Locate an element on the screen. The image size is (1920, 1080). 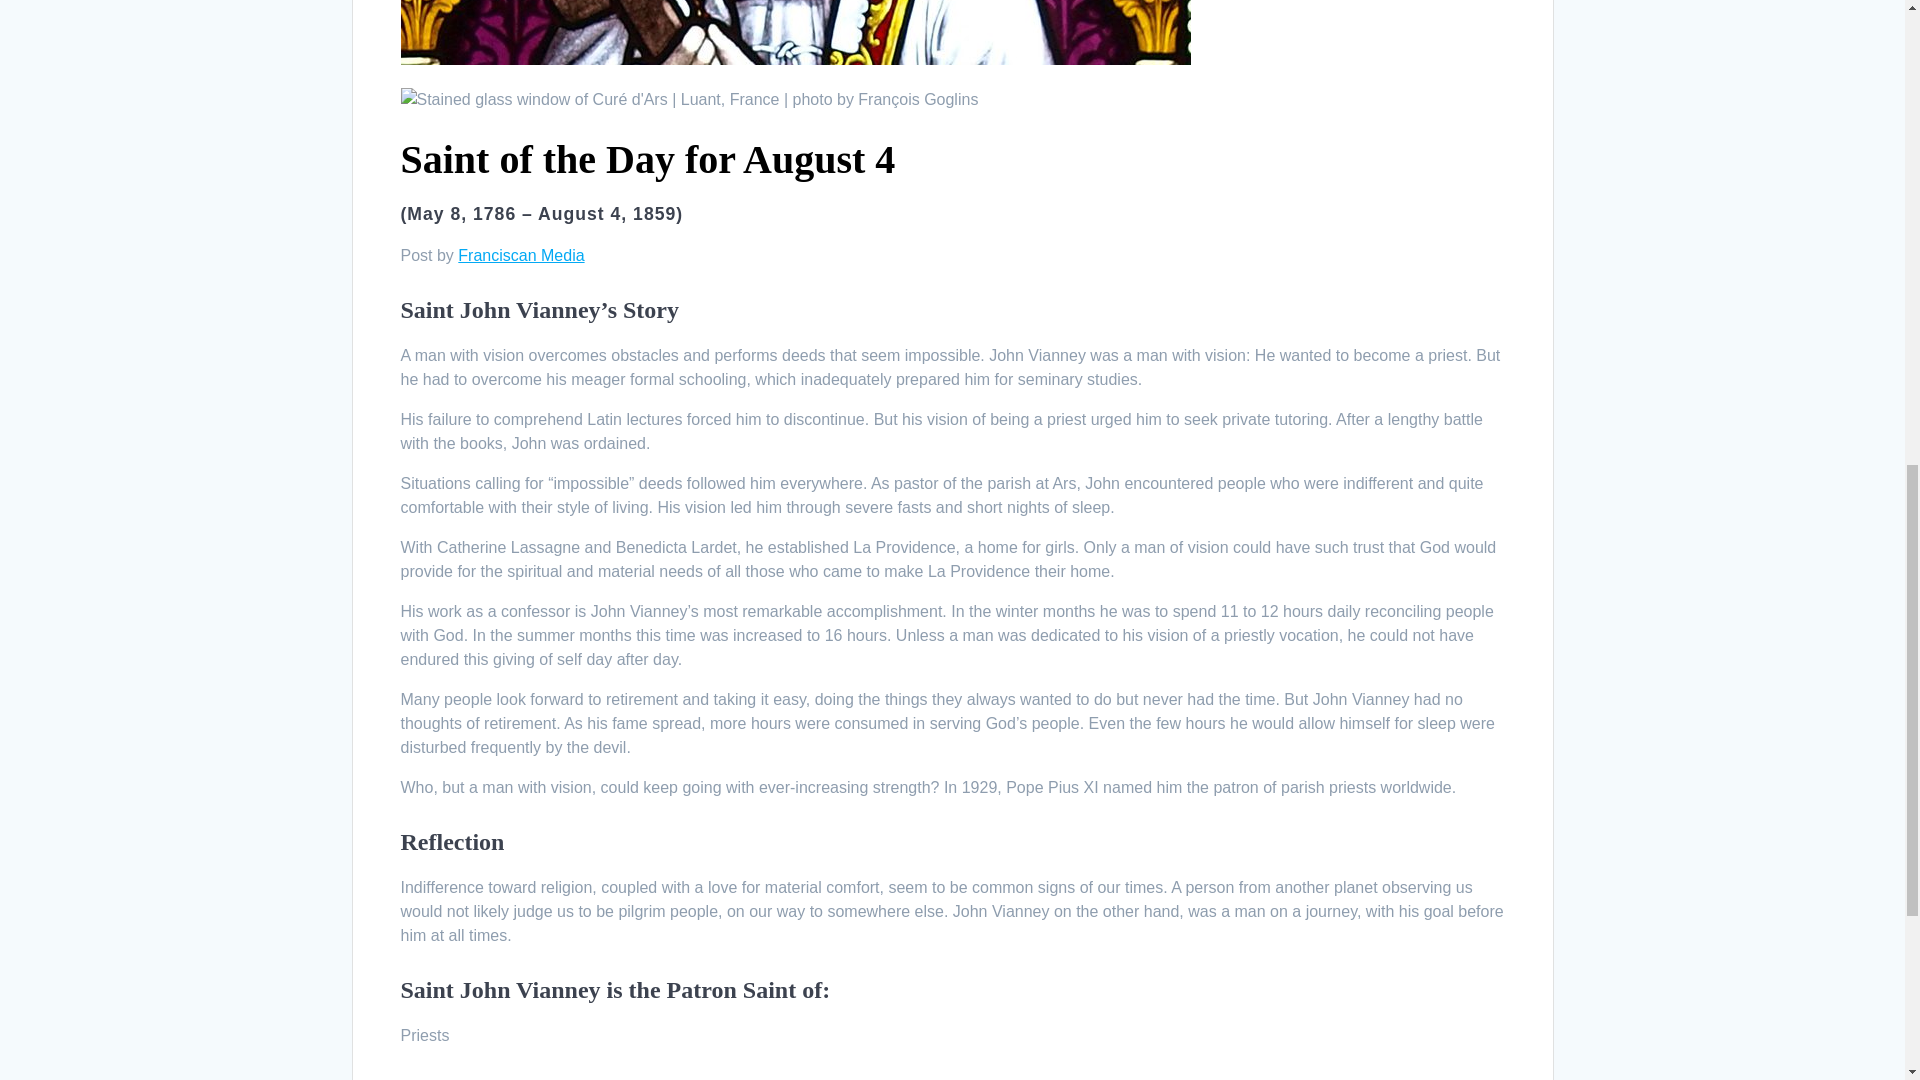
Franciscan Media is located at coordinates (520, 255).